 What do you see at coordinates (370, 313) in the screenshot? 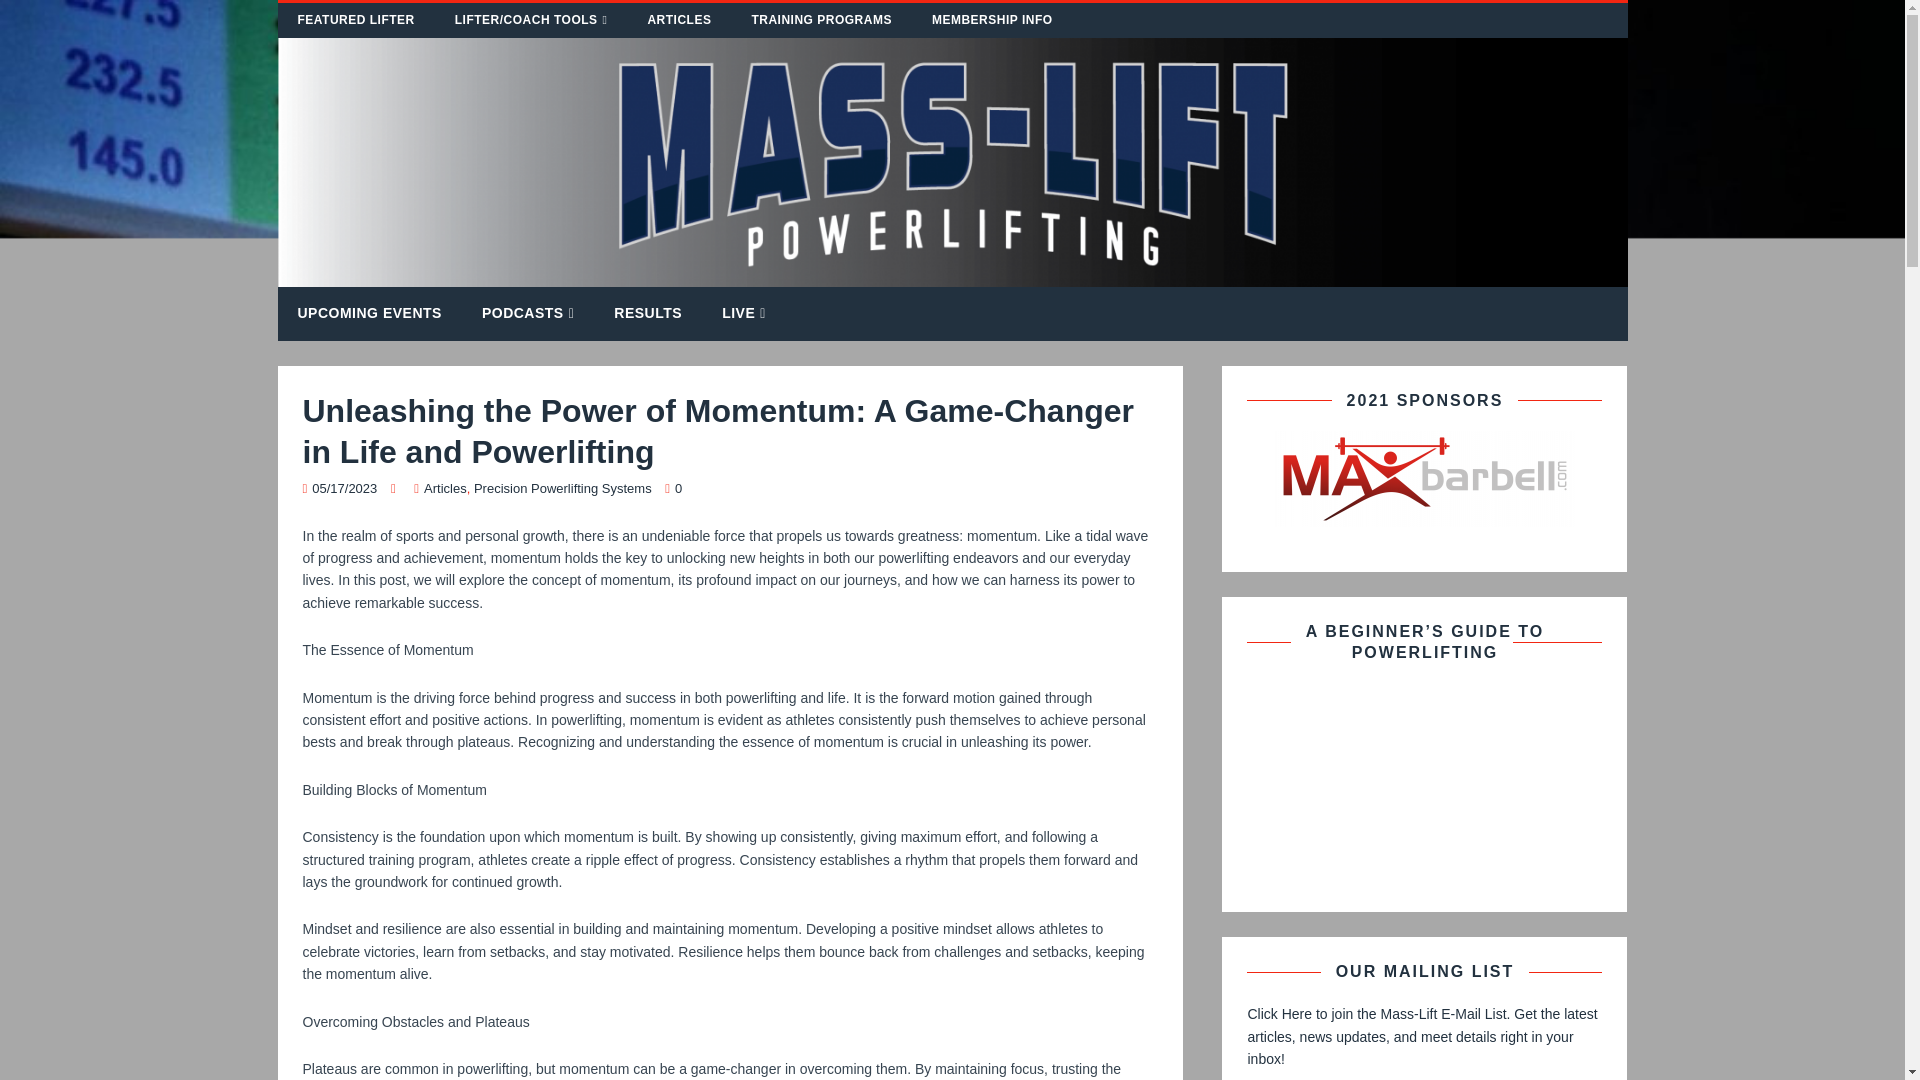
I see `UPCOMING EVENTS` at bounding box center [370, 313].